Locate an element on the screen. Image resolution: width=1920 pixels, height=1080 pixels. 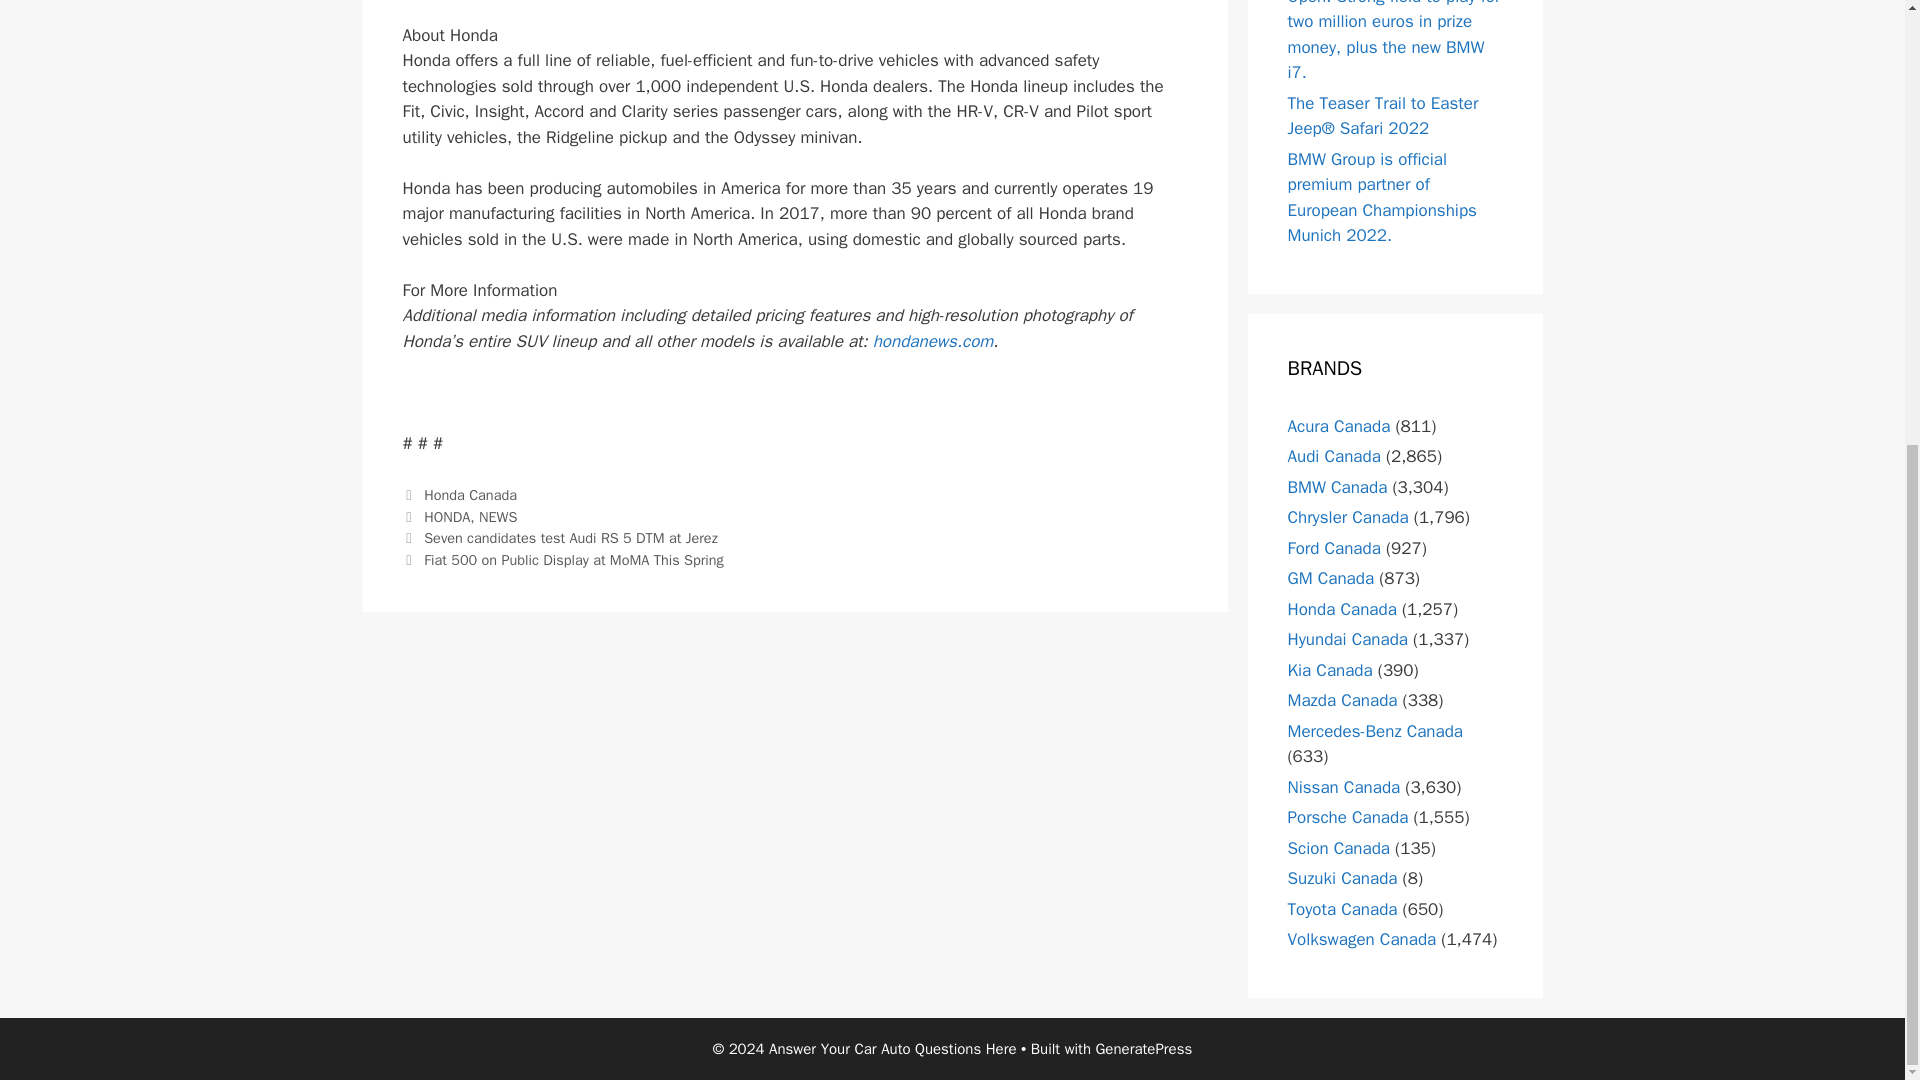
Kia Canada is located at coordinates (1330, 670).